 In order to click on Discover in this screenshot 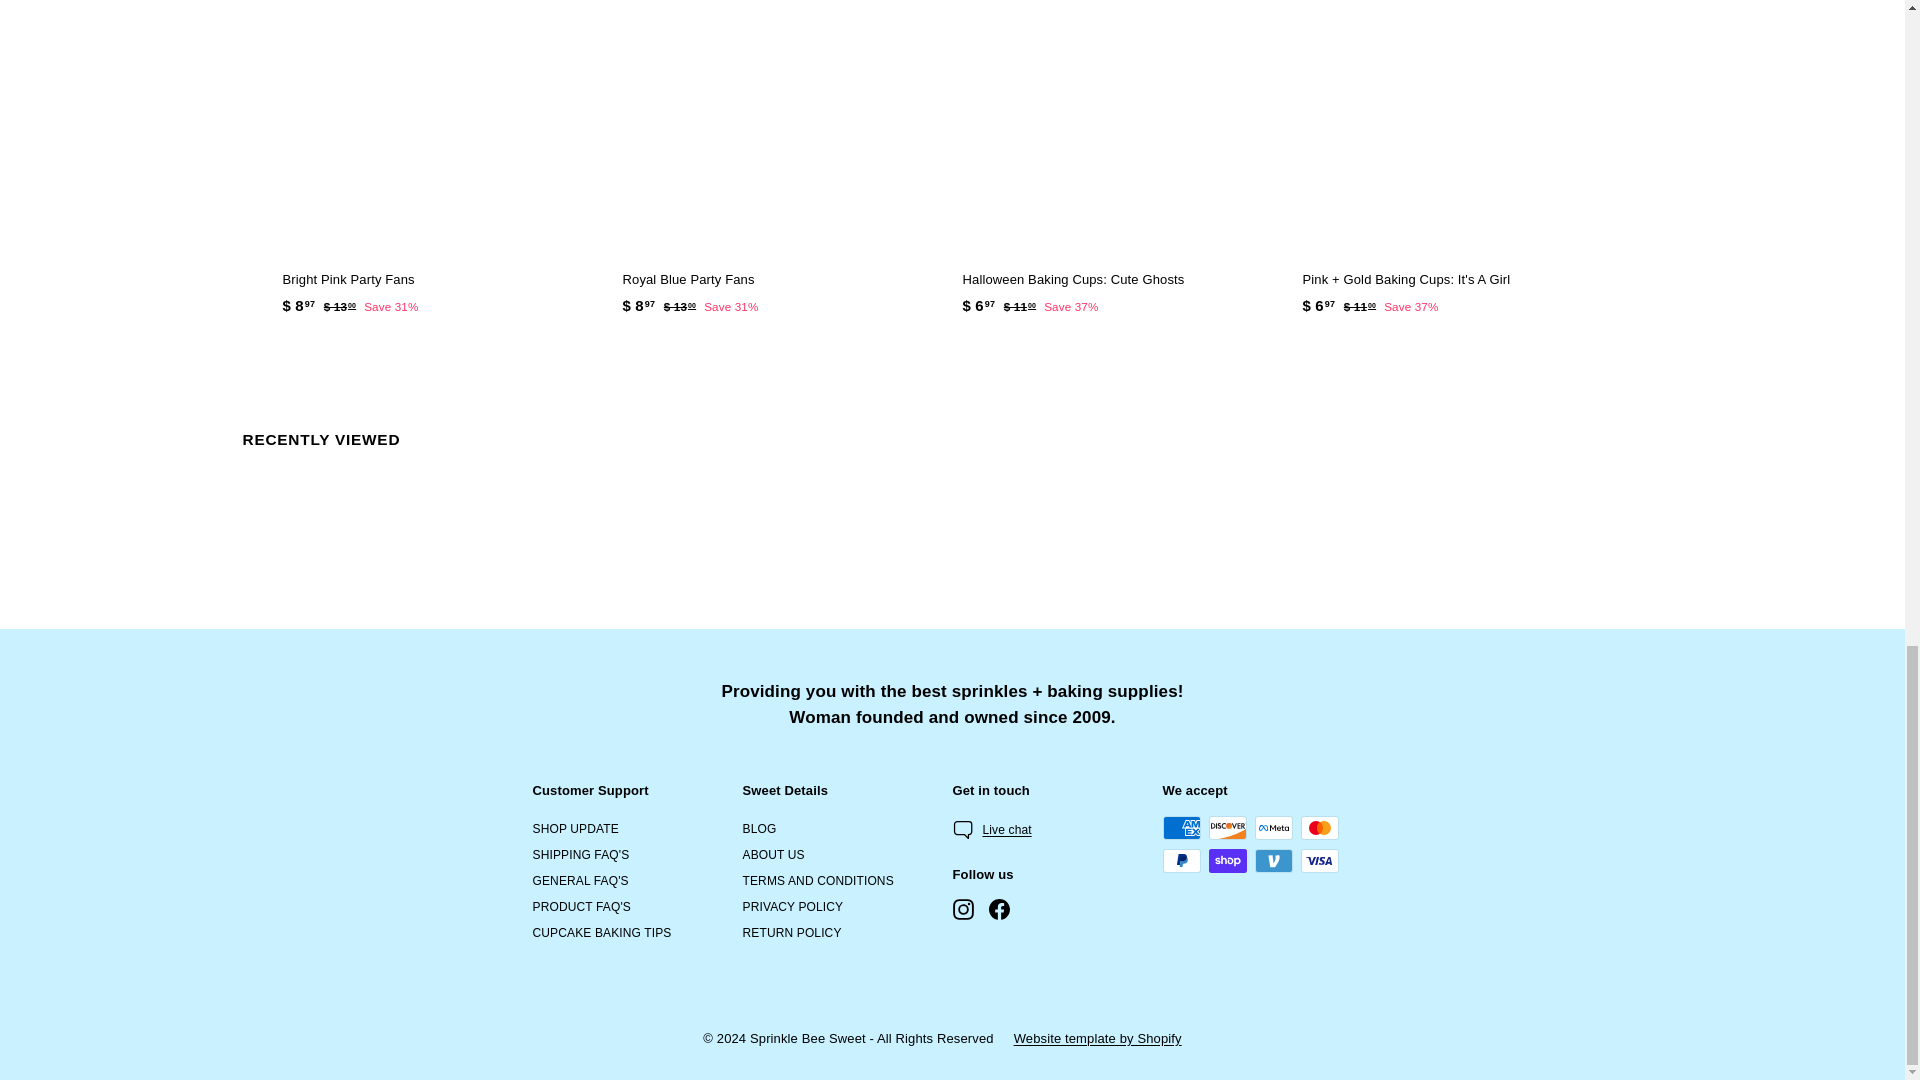, I will do `click(1226, 828)`.